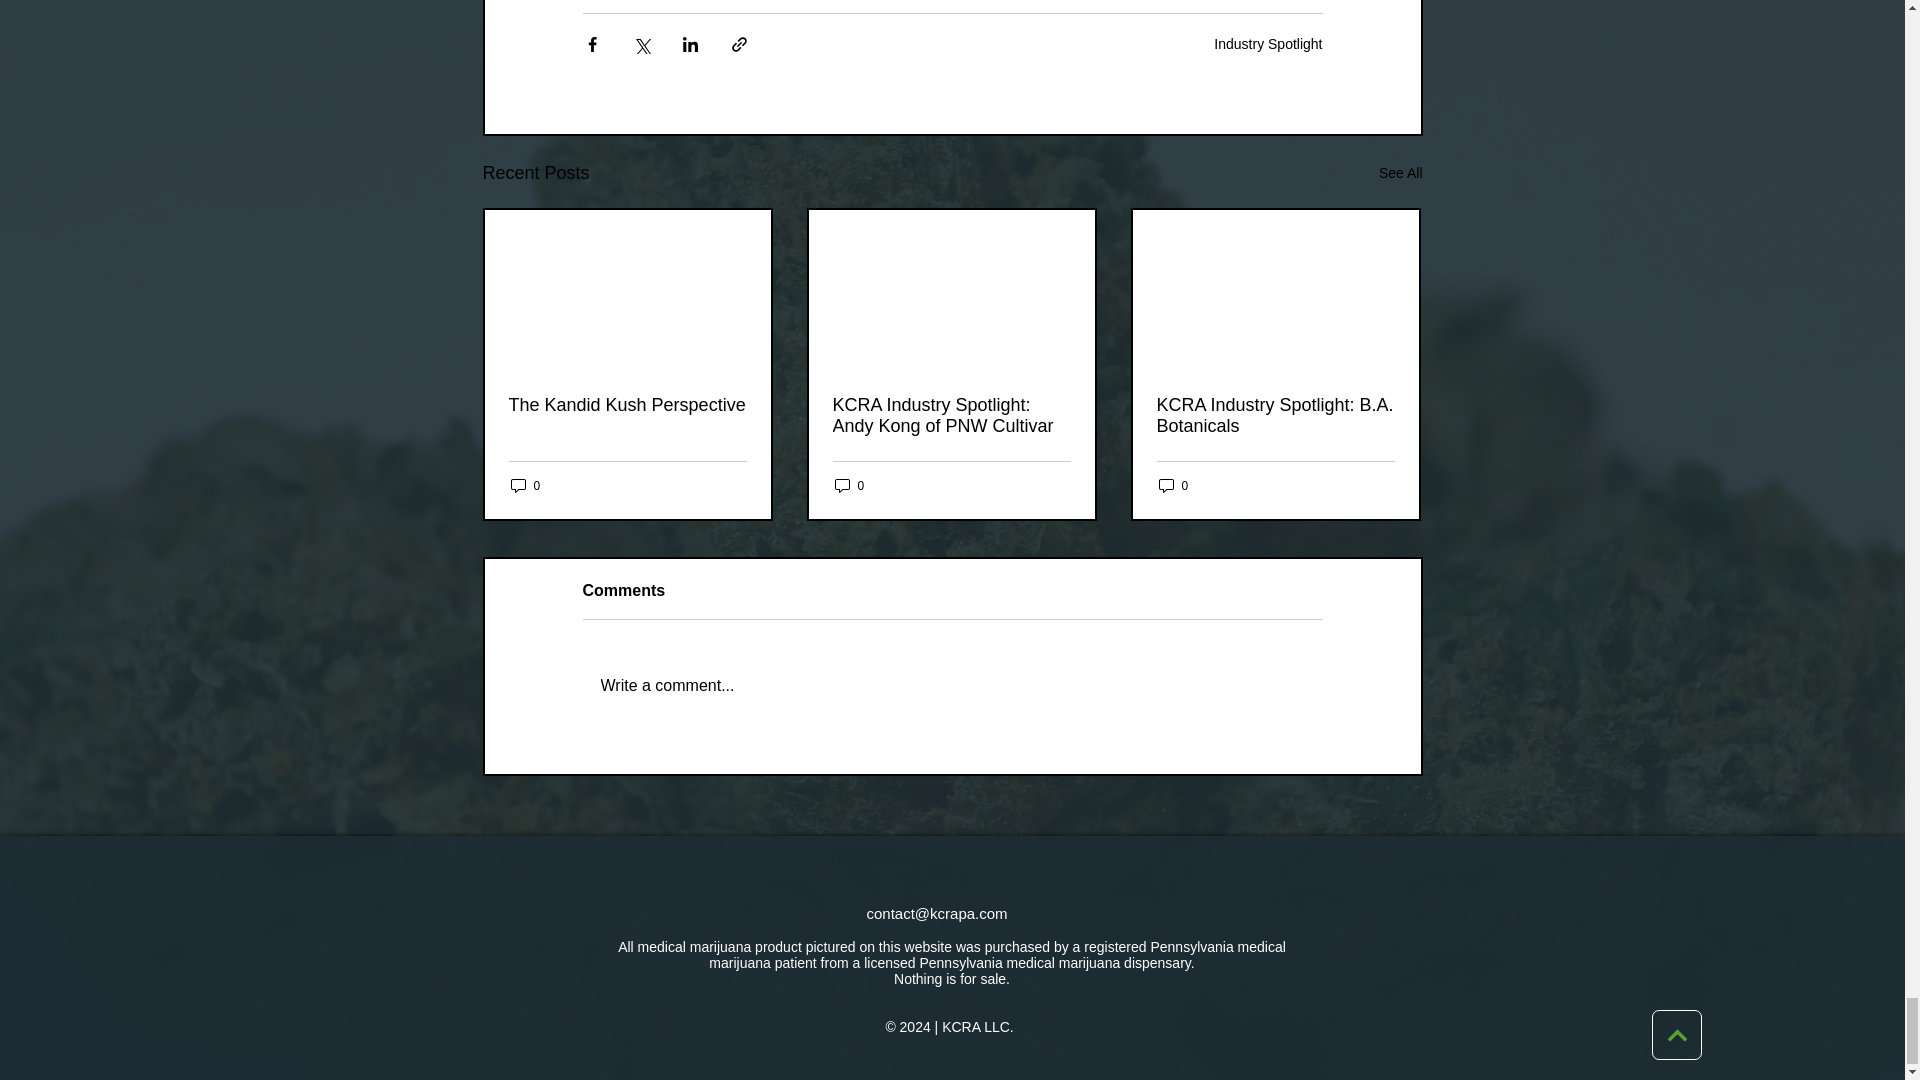  What do you see at coordinates (848, 485) in the screenshot?
I see `0` at bounding box center [848, 485].